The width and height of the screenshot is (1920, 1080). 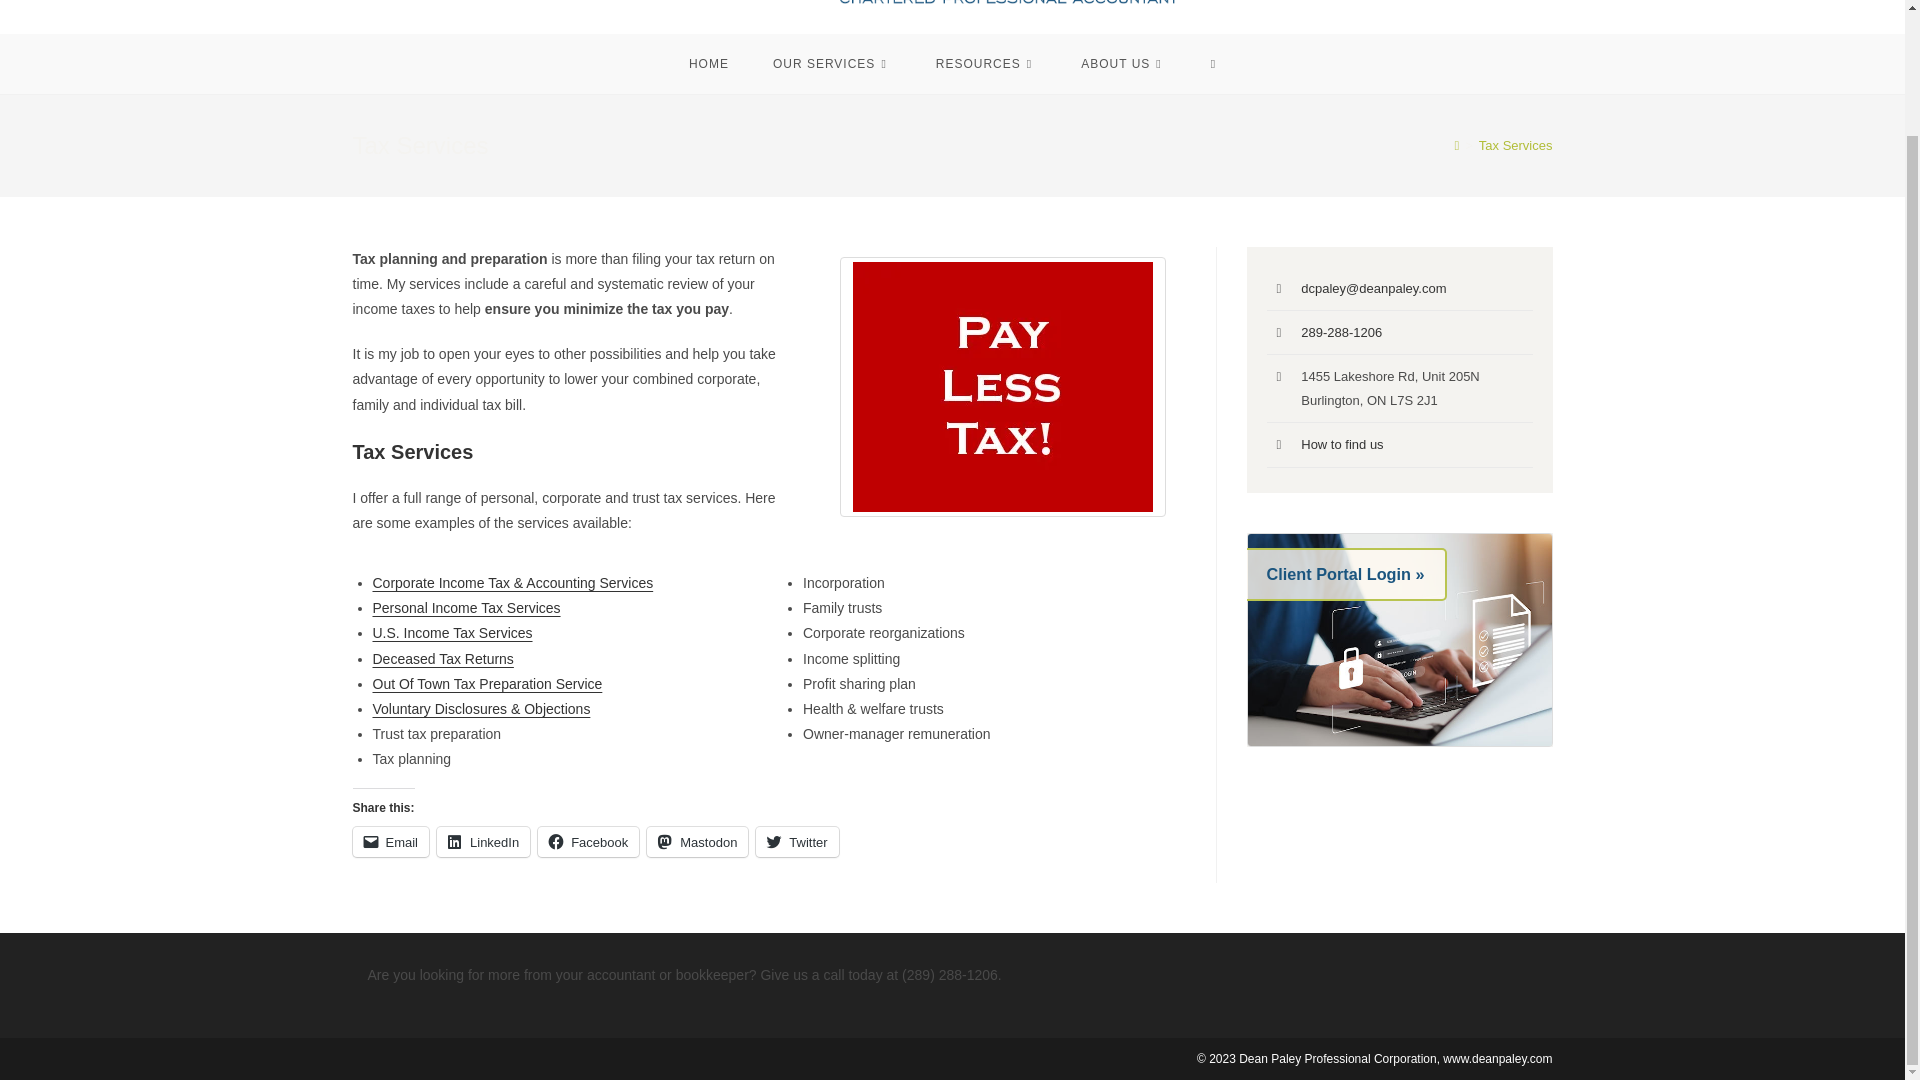 What do you see at coordinates (698, 842) in the screenshot?
I see `Click to share on Mastodon` at bounding box center [698, 842].